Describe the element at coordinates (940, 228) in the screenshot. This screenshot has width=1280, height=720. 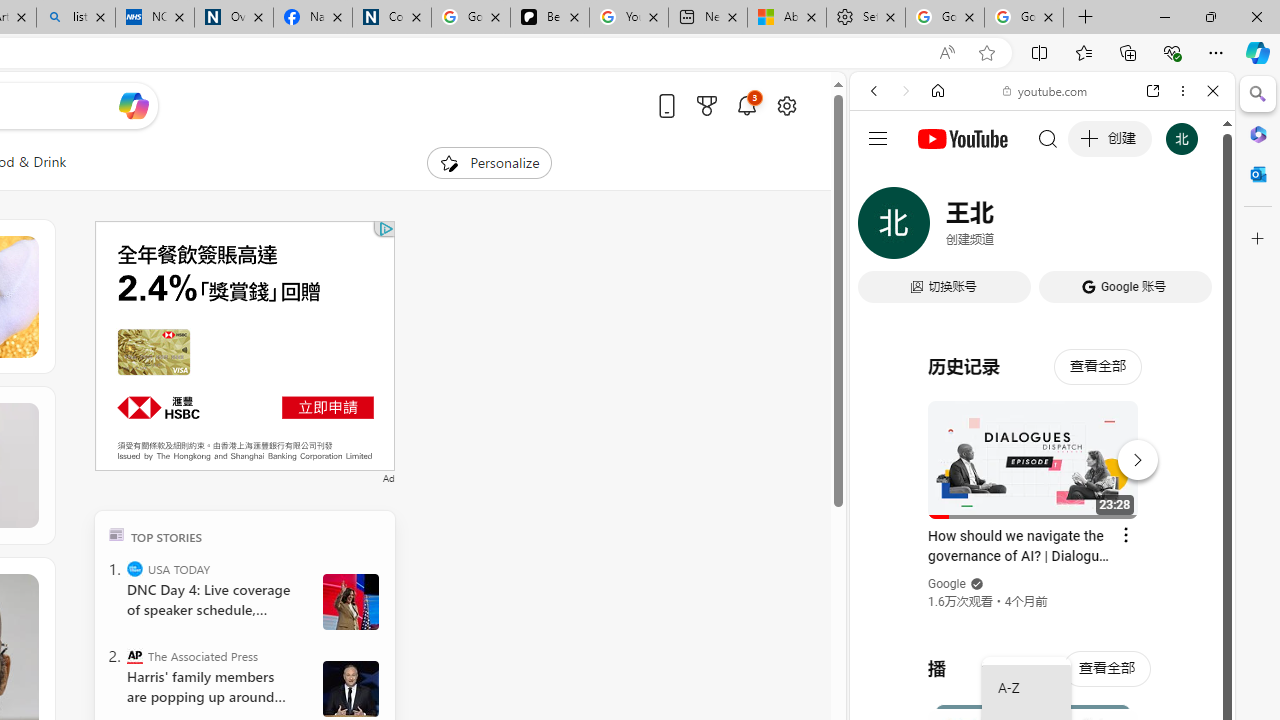
I see `Search Filter, IMAGES` at that location.